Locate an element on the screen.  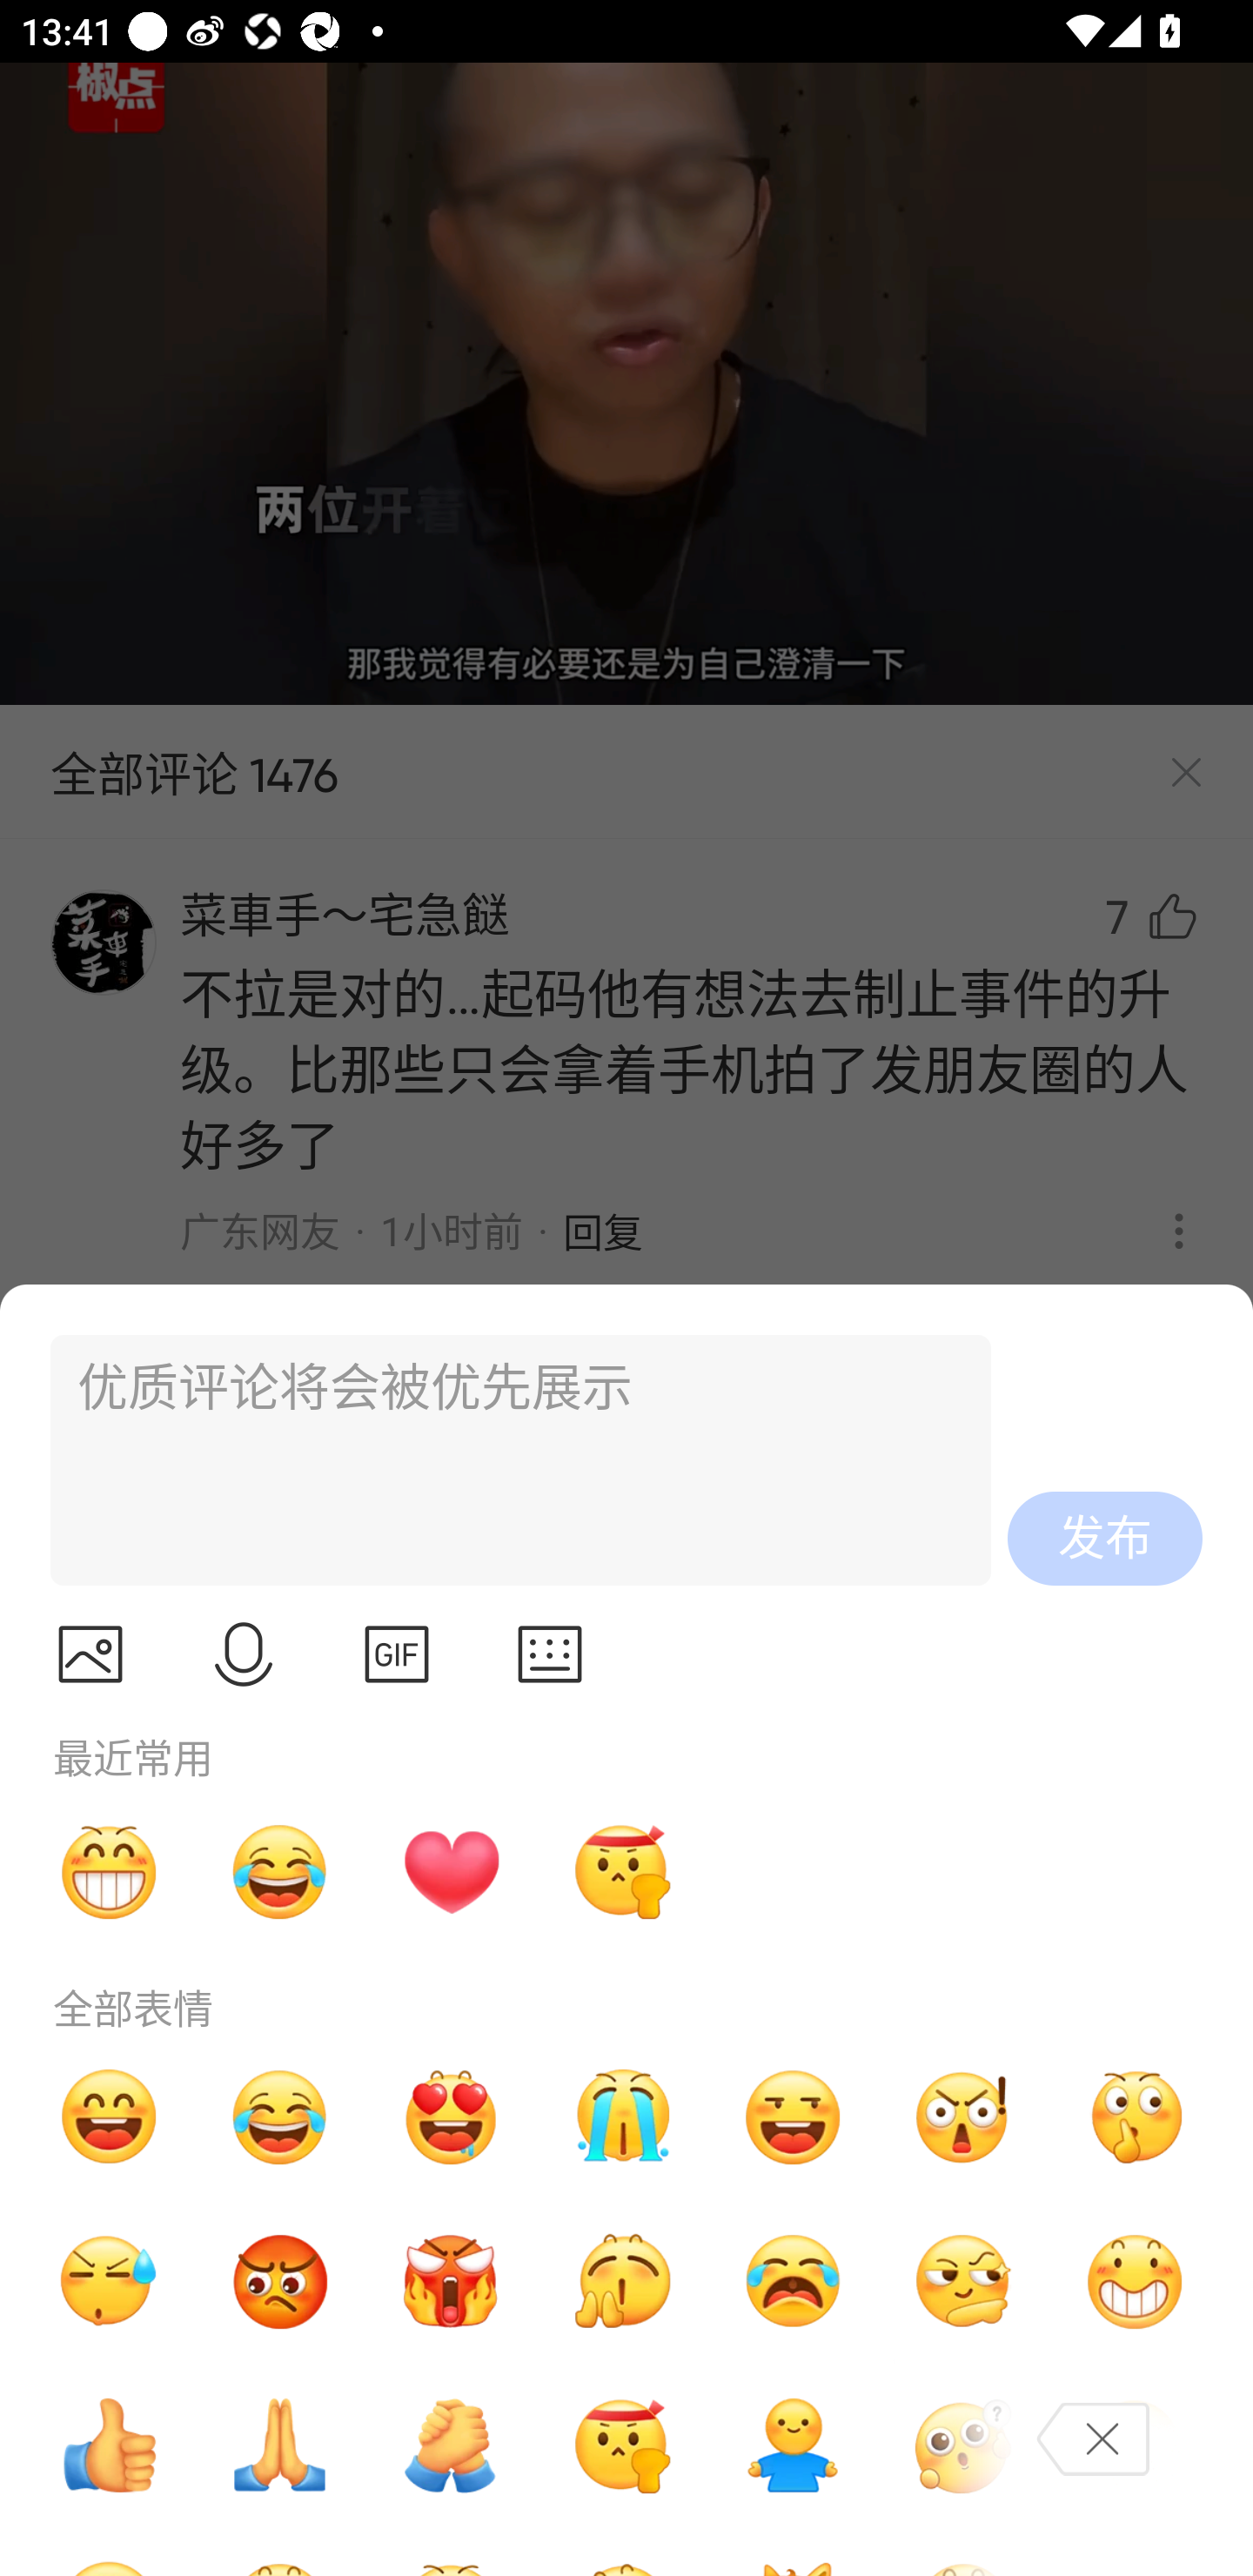
点赞 is located at coordinates (109, 2445).